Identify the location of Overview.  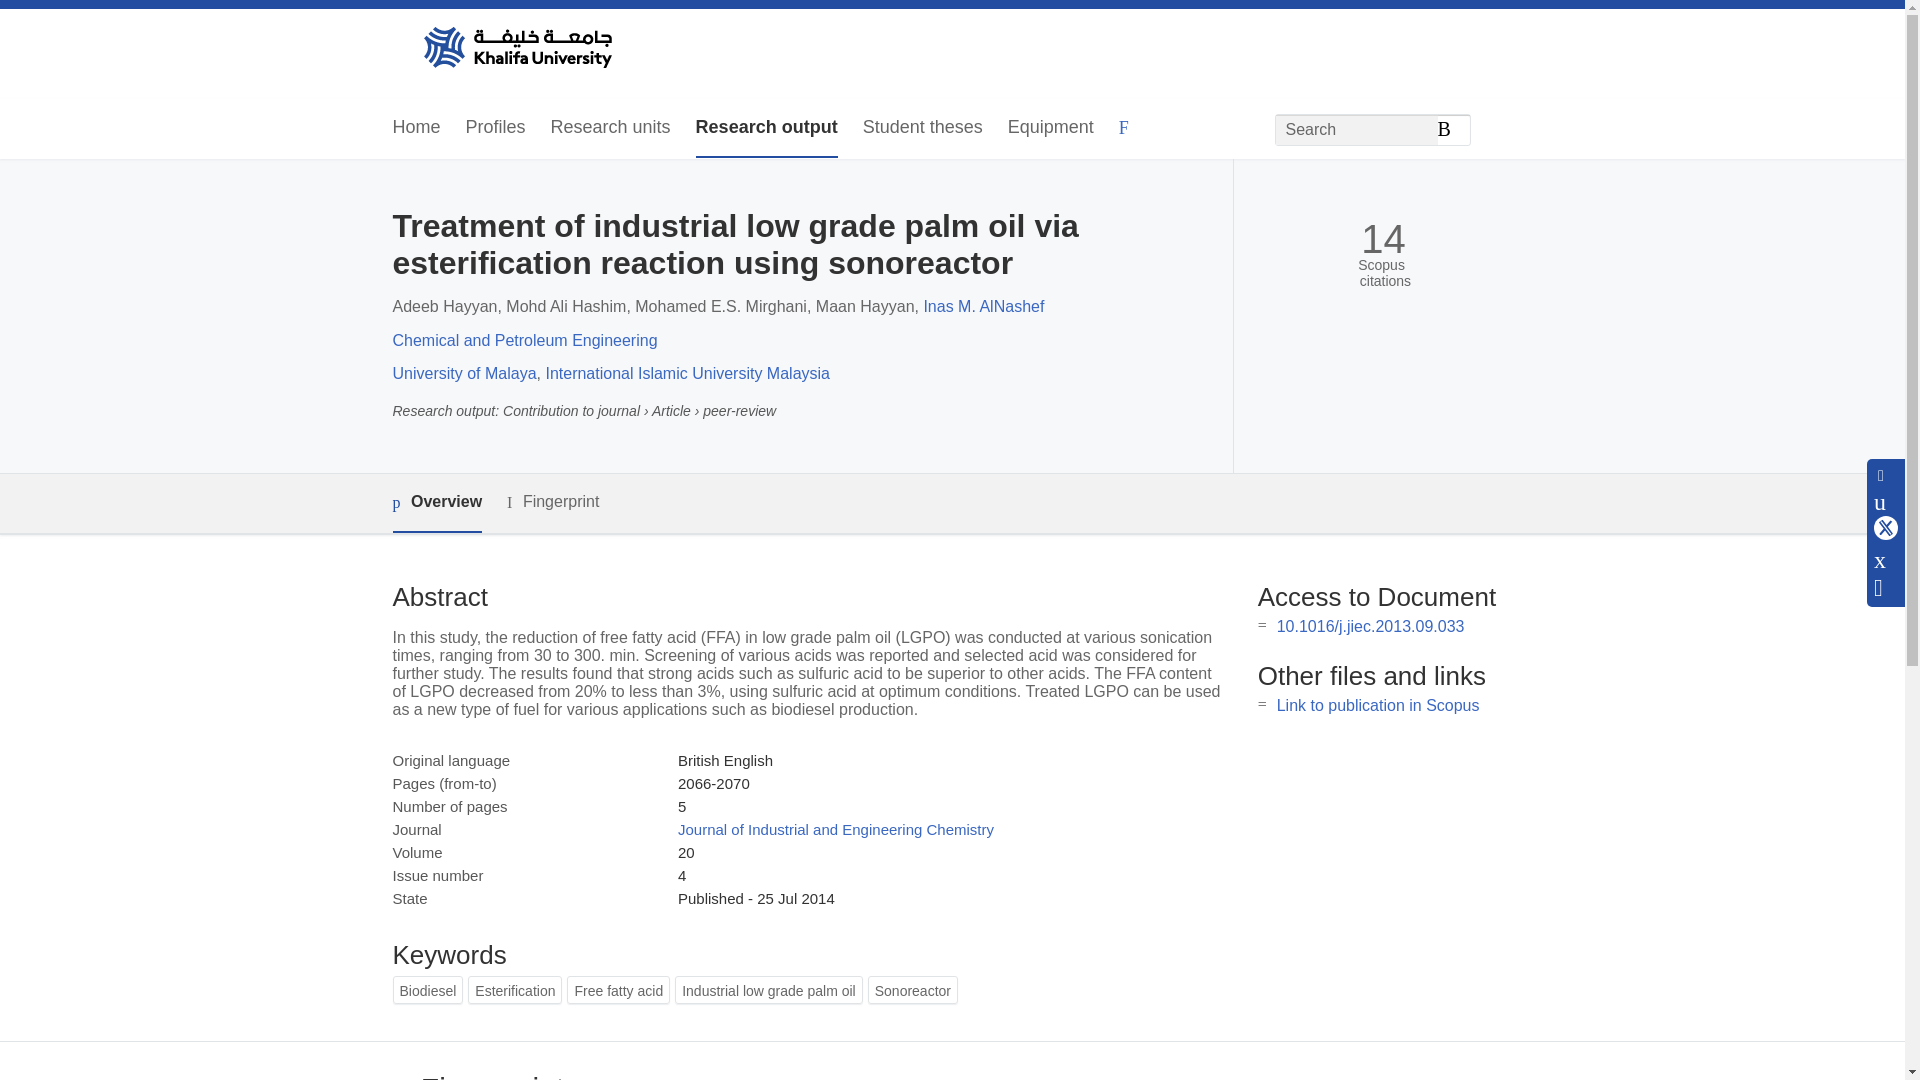
(436, 504).